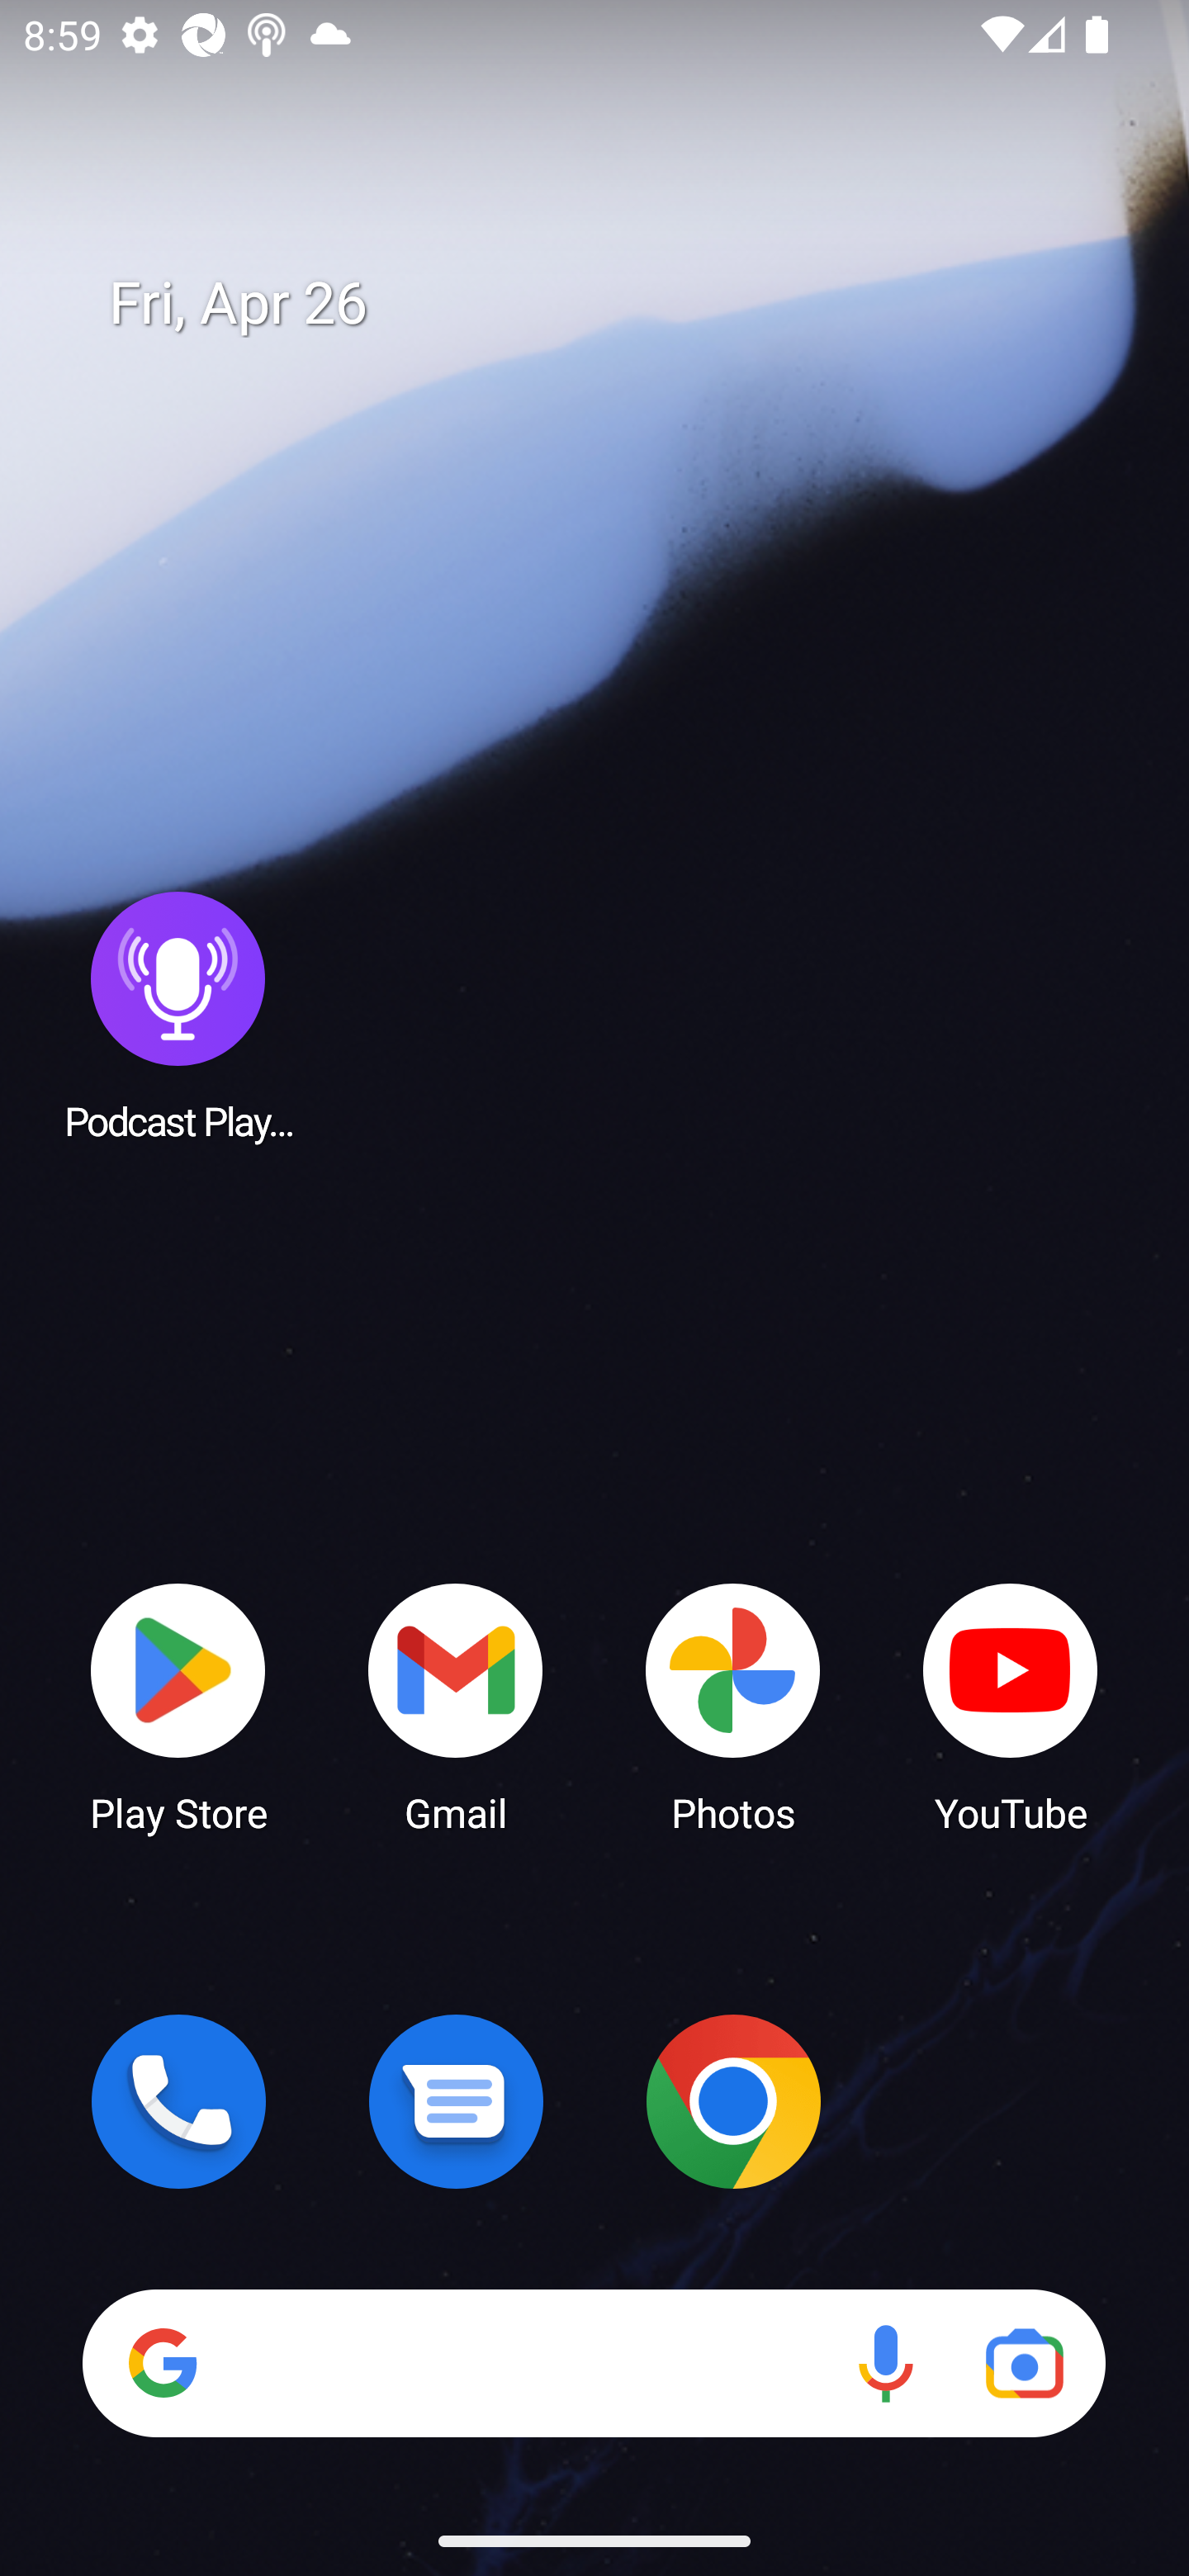  What do you see at coordinates (733, 2101) in the screenshot?
I see `Chrome` at bounding box center [733, 2101].